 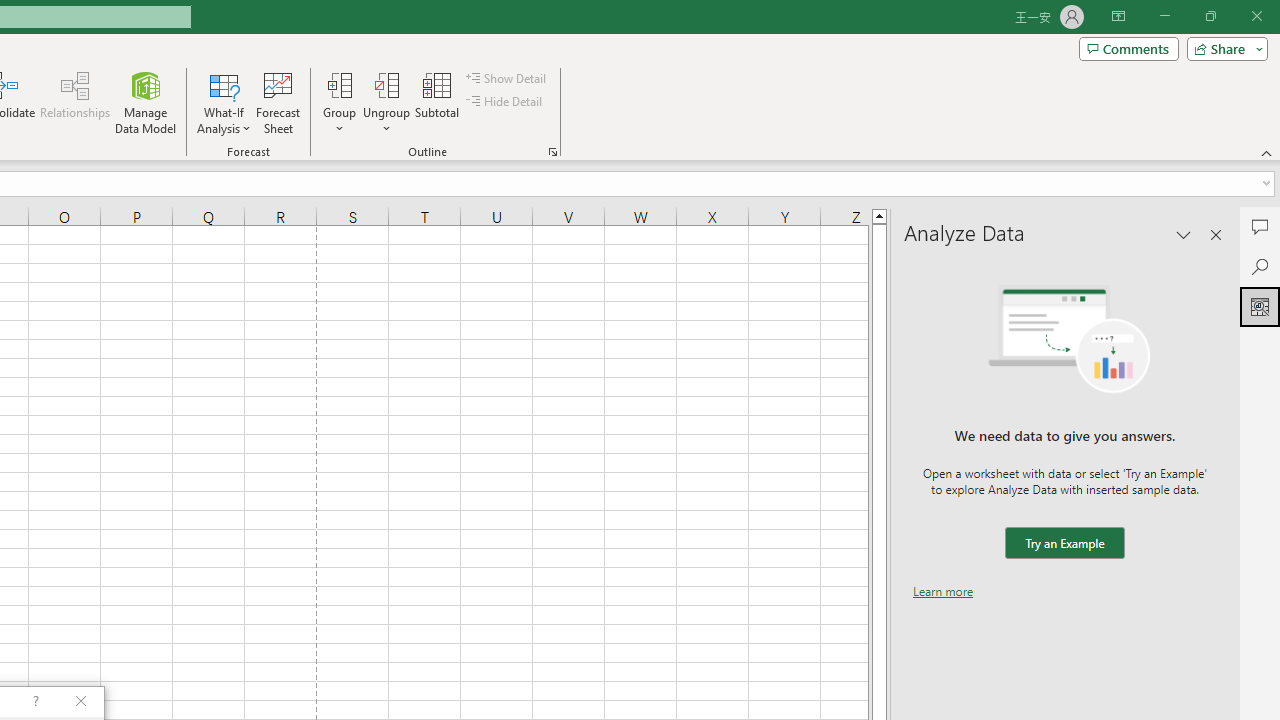 I want to click on Relationships, so click(x=75, y=102).